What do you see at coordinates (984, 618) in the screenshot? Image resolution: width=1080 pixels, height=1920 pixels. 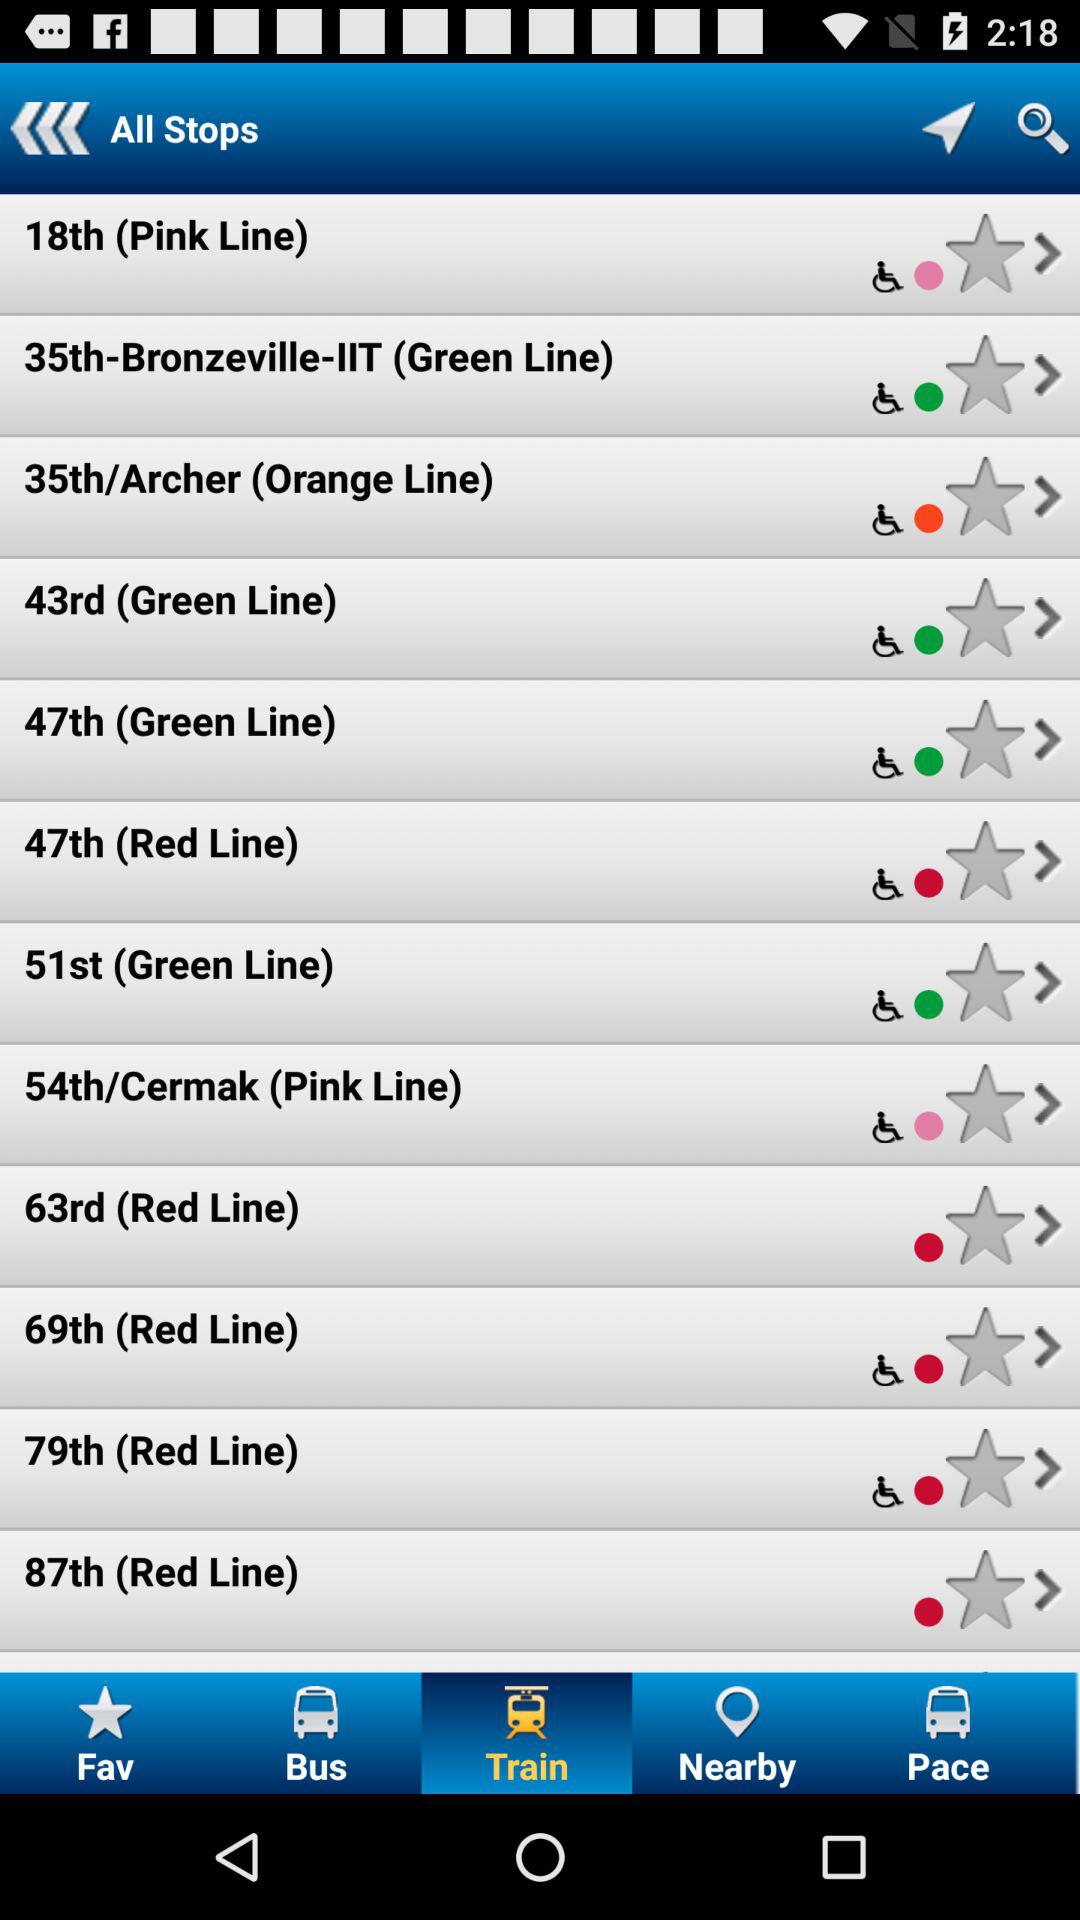 I see `add to favorite` at bounding box center [984, 618].